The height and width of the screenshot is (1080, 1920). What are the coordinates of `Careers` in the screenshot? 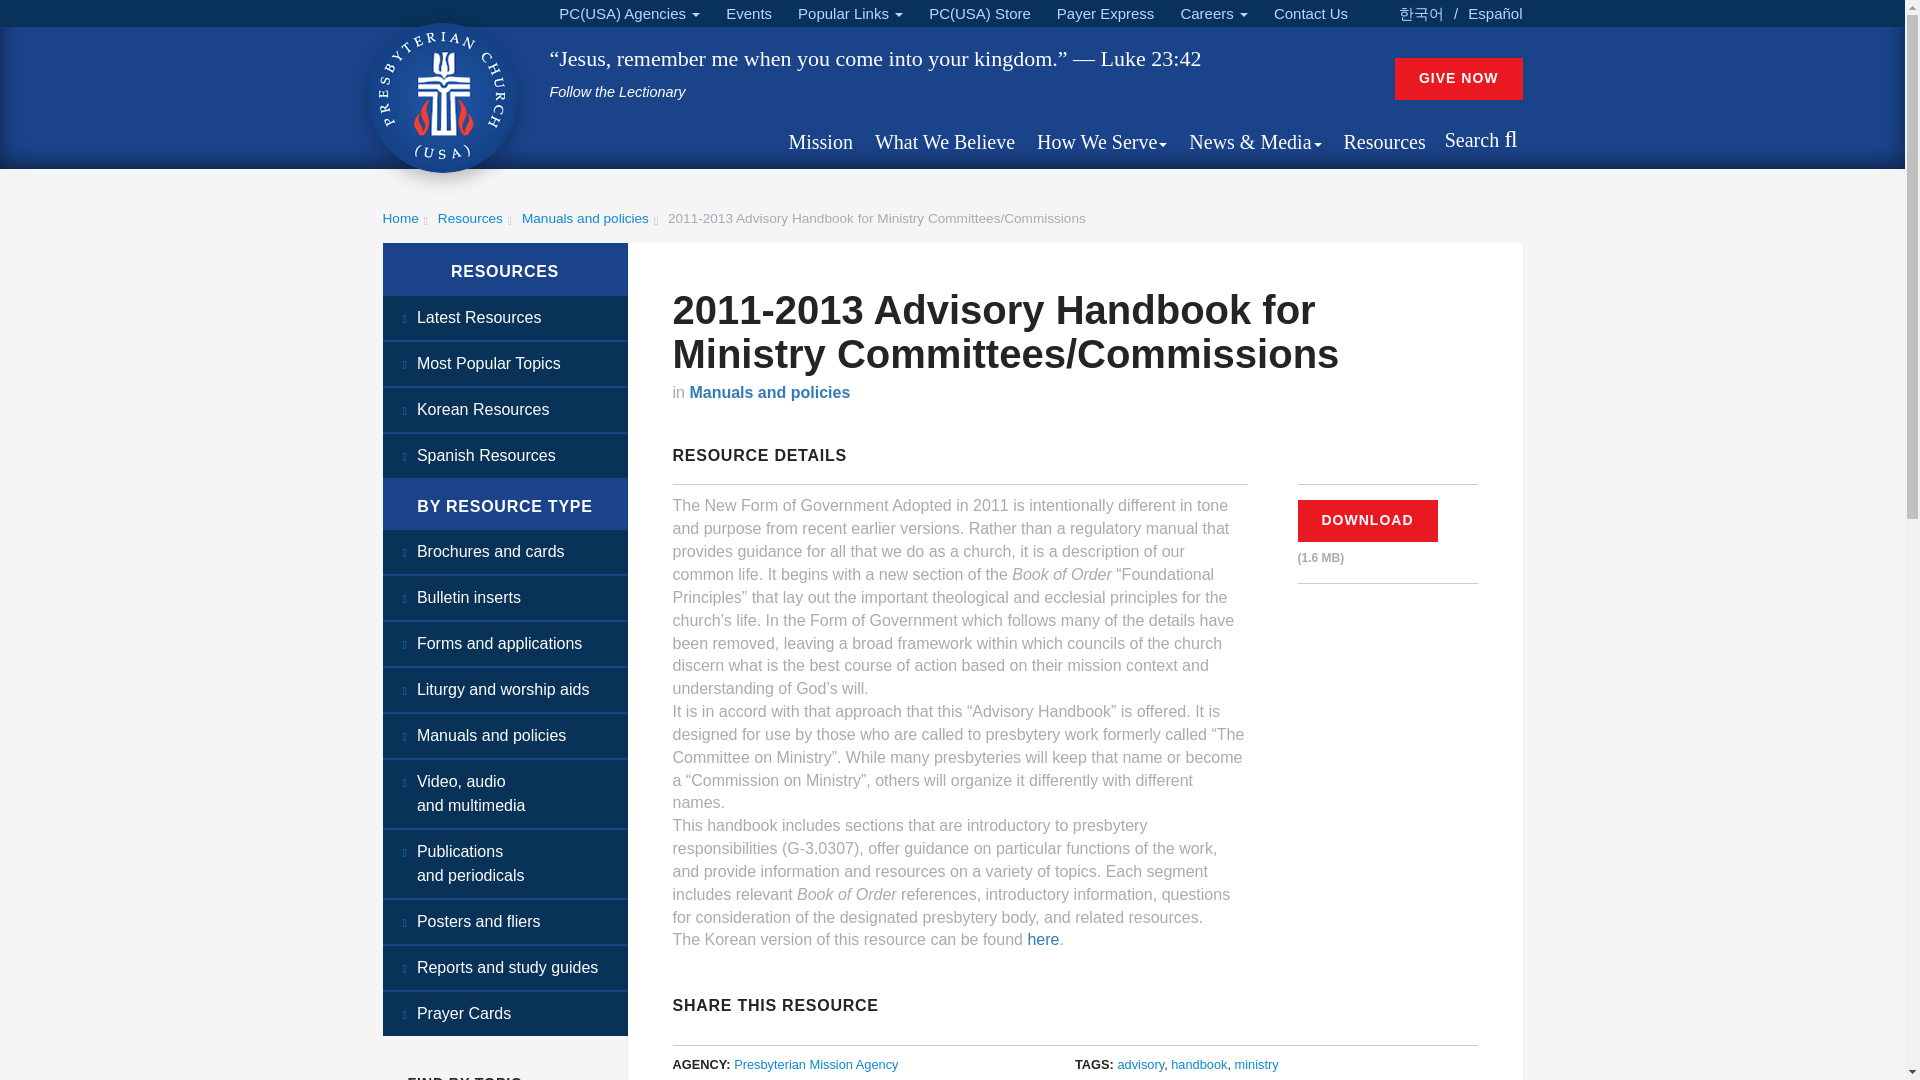 It's located at (1213, 14).